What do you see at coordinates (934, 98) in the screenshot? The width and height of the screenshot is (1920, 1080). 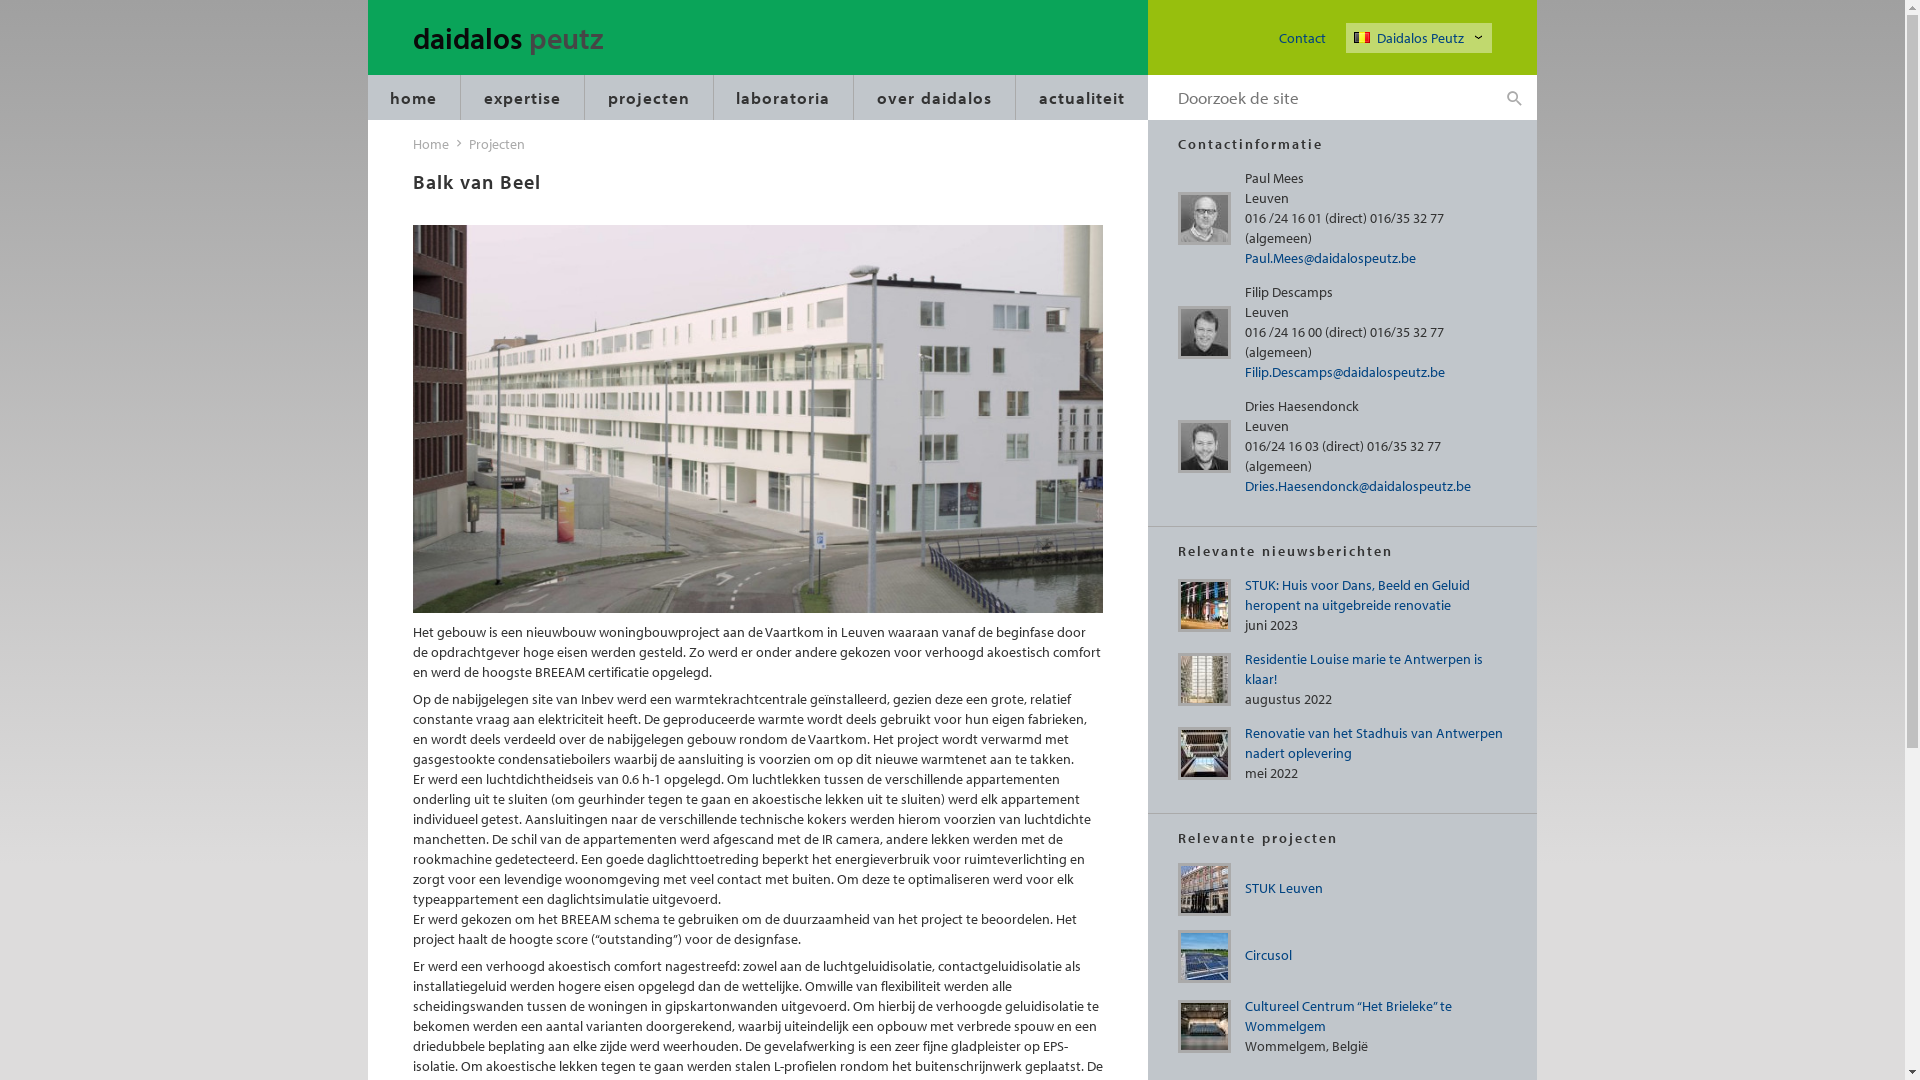 I see `over daidalos` at bounding box center [934, 98].